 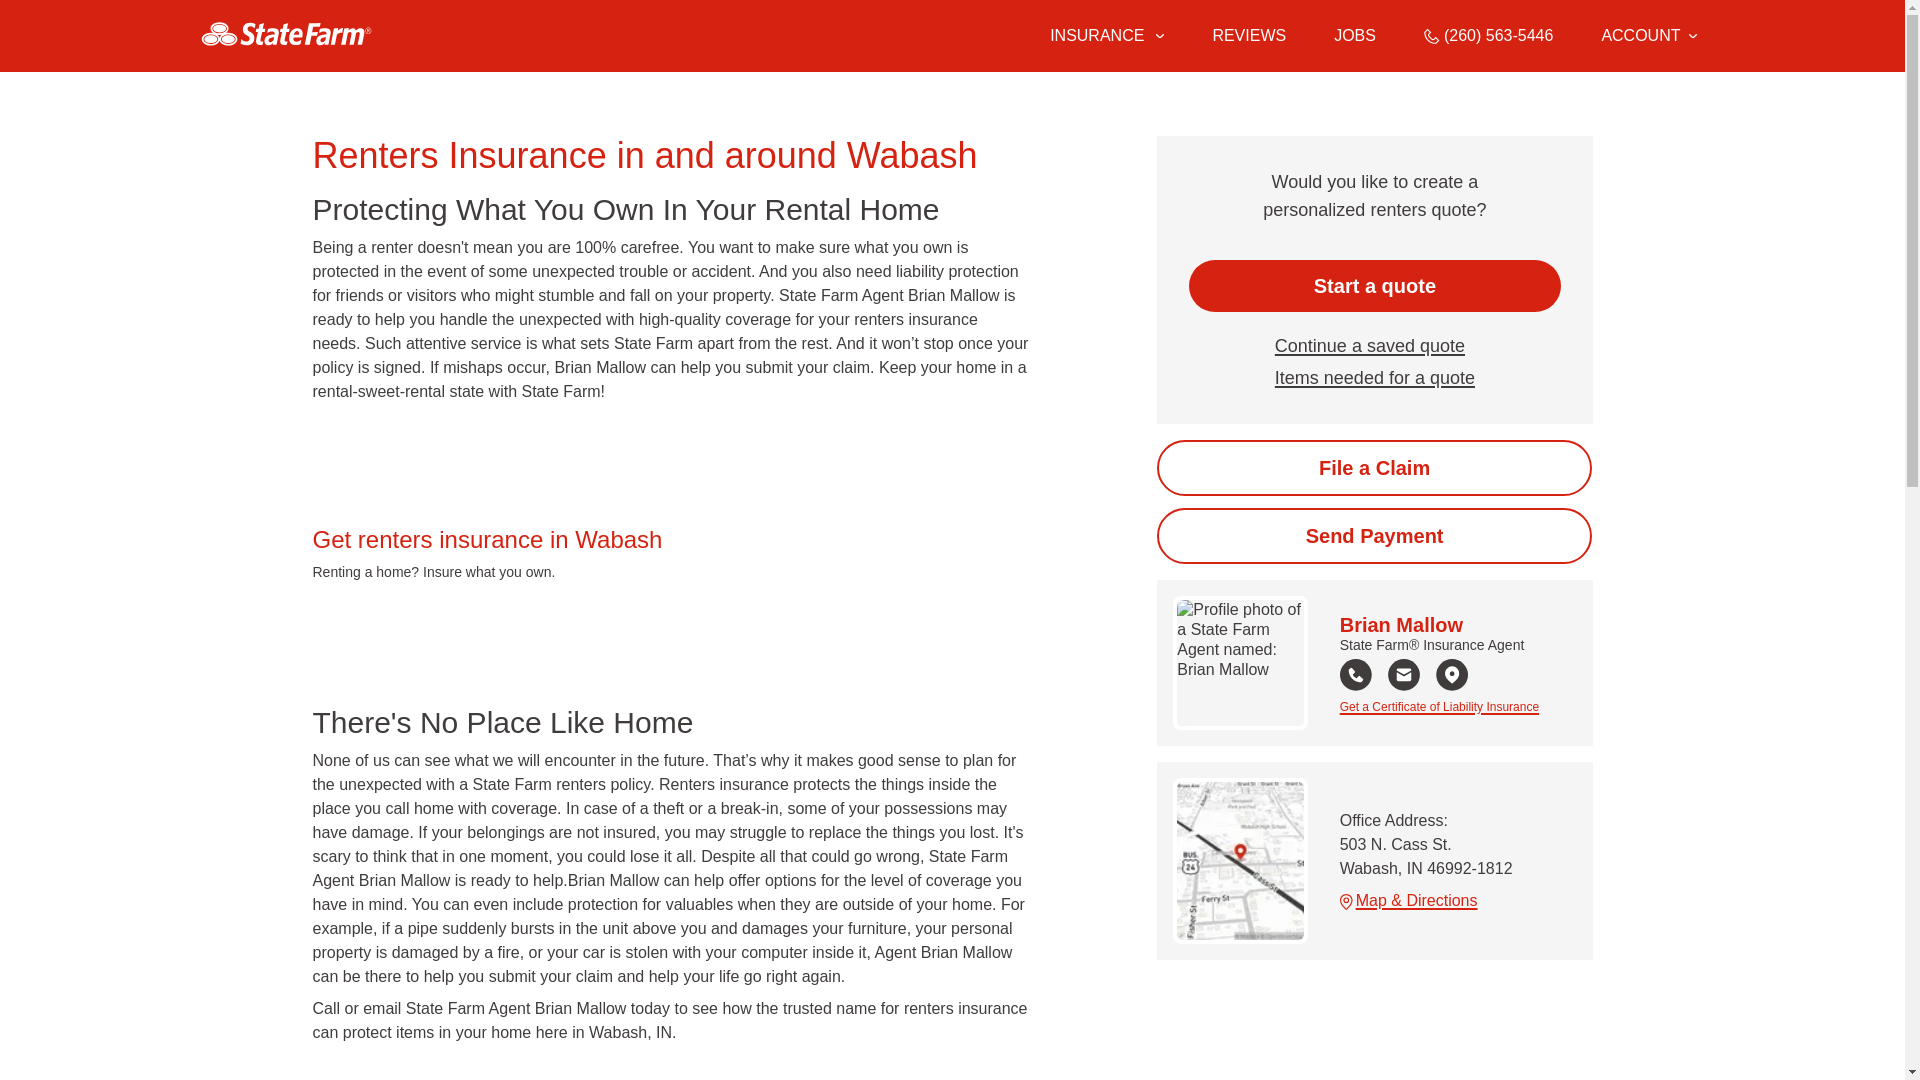 I want to click on Account Options, so click(x=1648, y=36).